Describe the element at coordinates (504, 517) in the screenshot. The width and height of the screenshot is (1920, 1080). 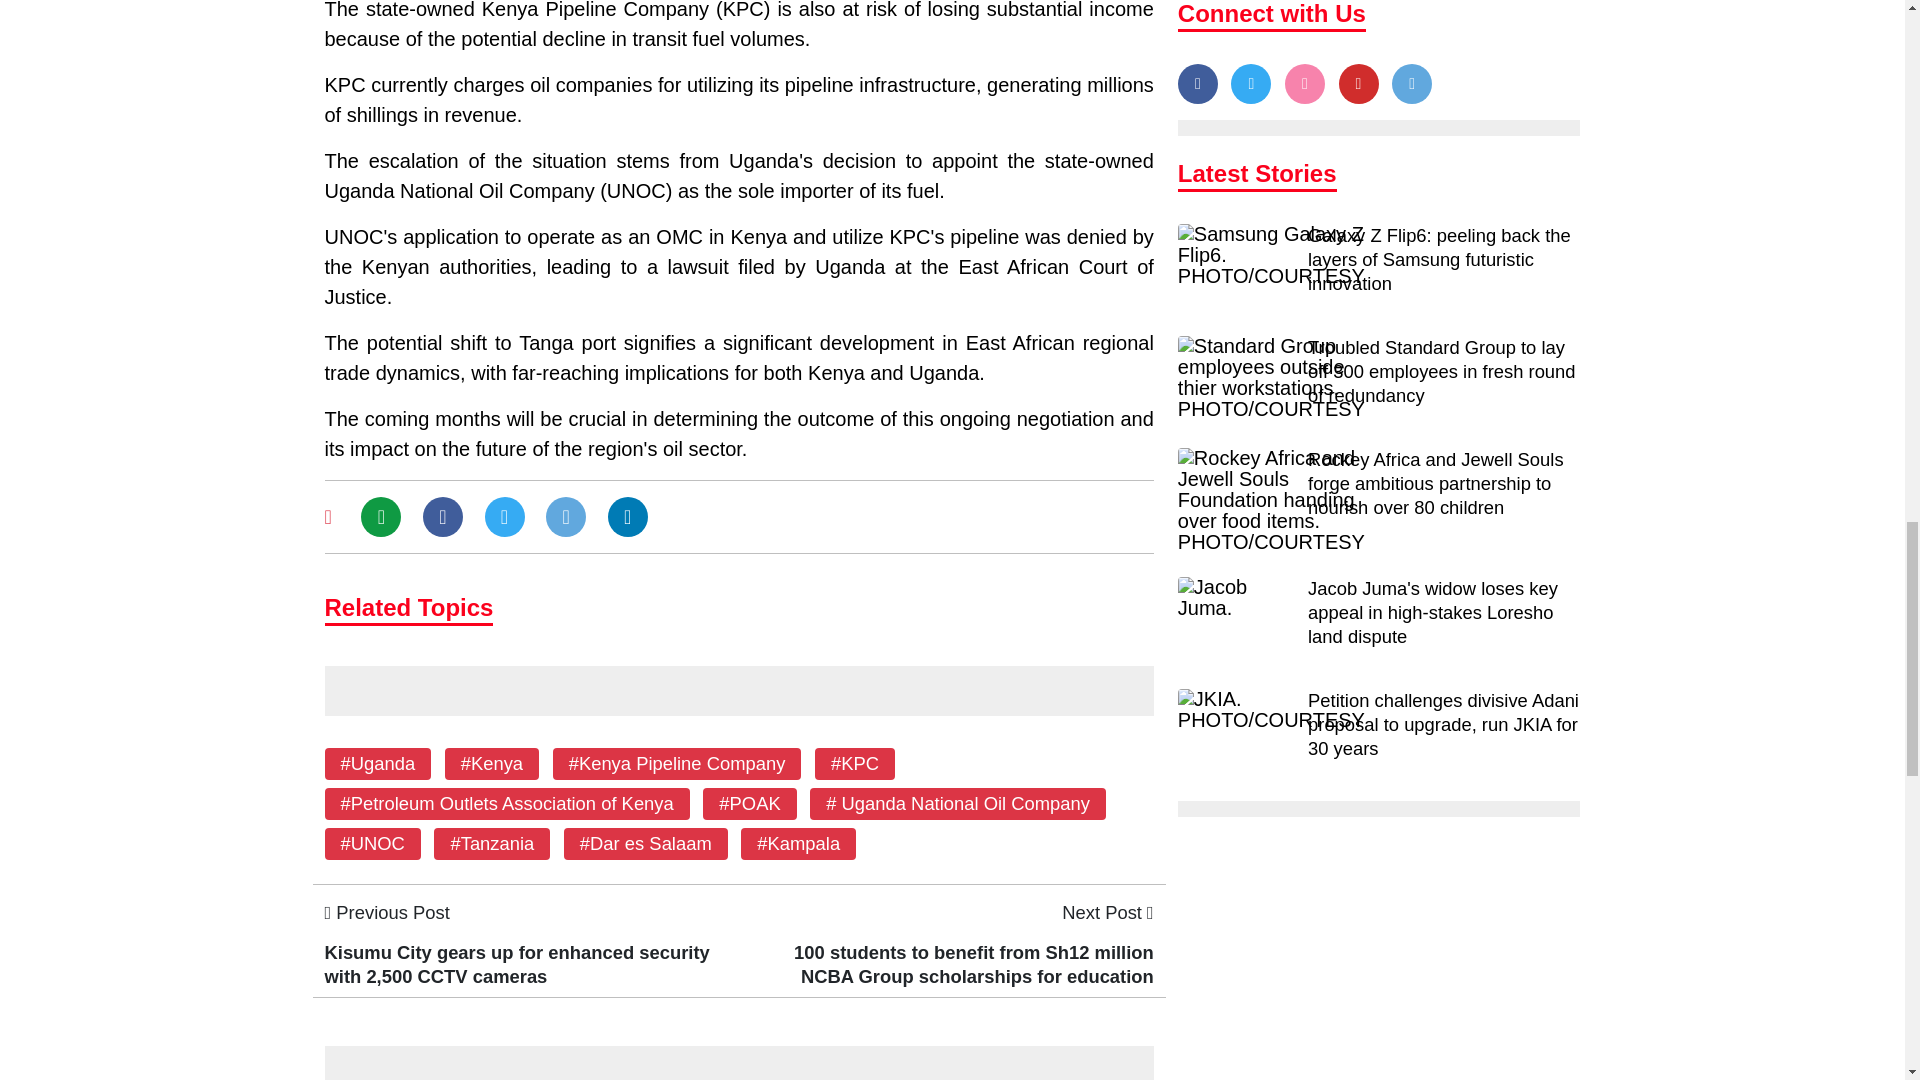
I see `Share via Twitter` at that location.